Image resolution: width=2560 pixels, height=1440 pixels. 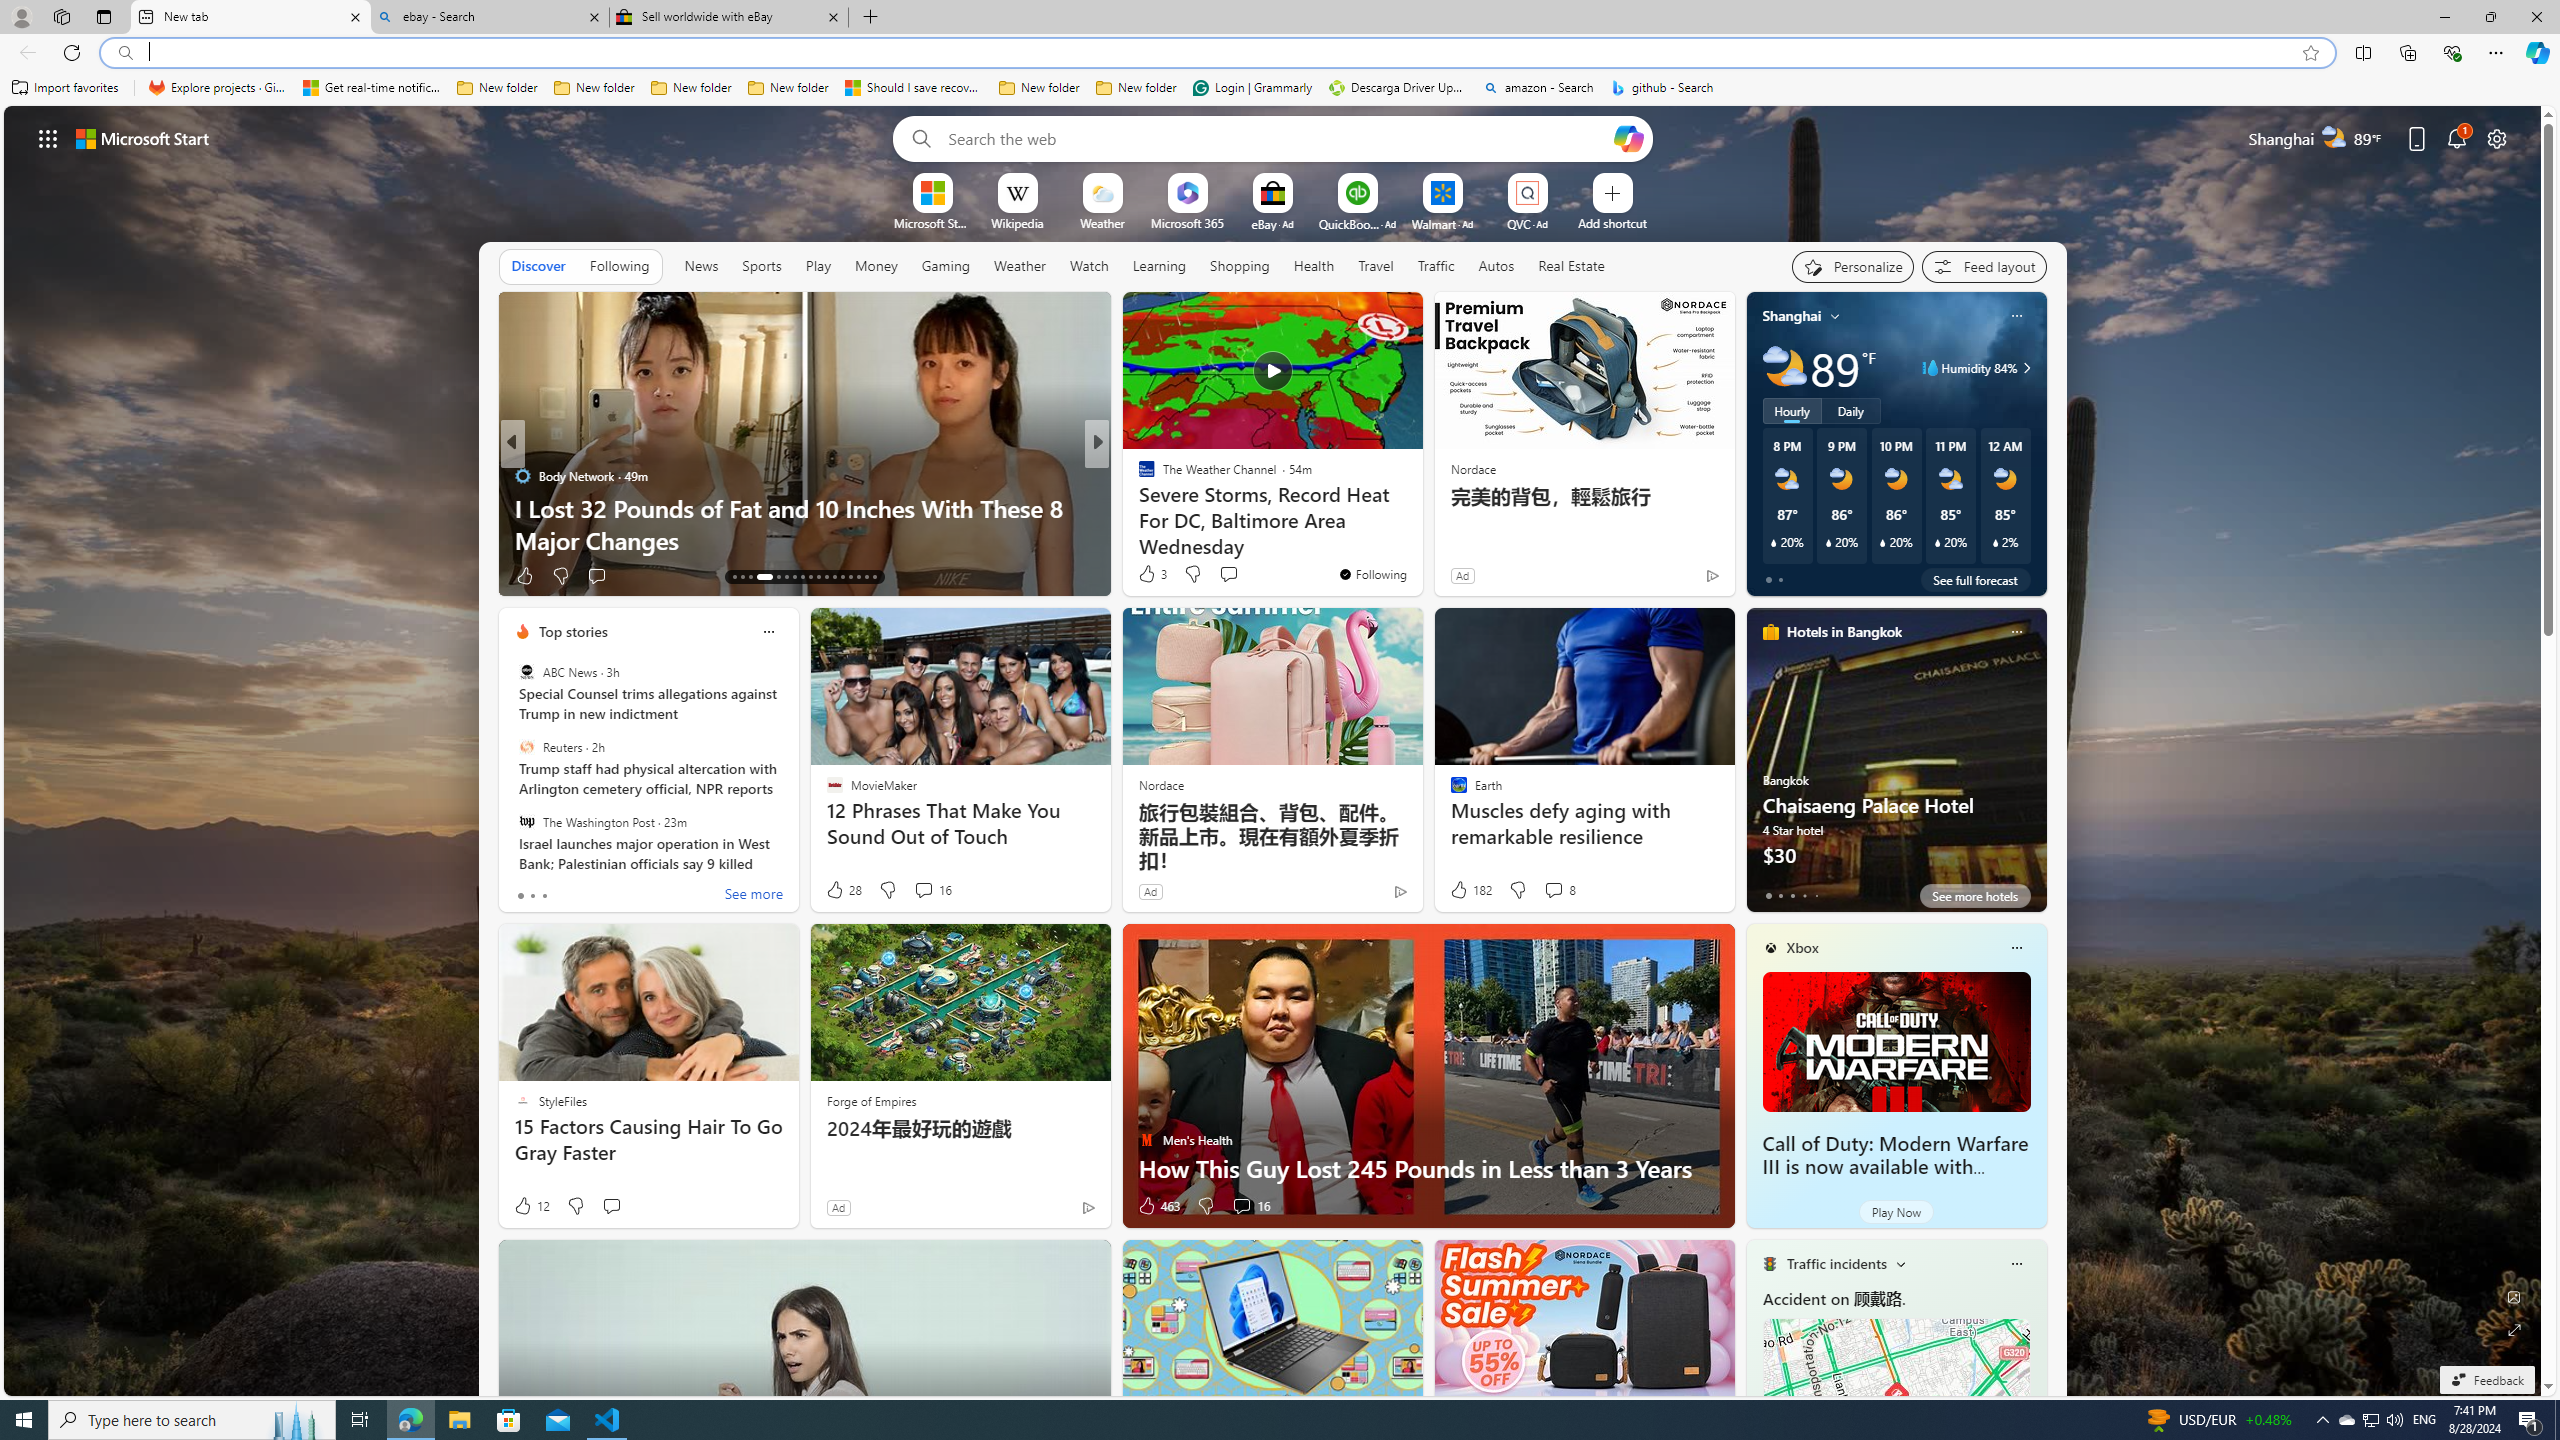 I want to click on Watch, so click(x=1089, y=265).